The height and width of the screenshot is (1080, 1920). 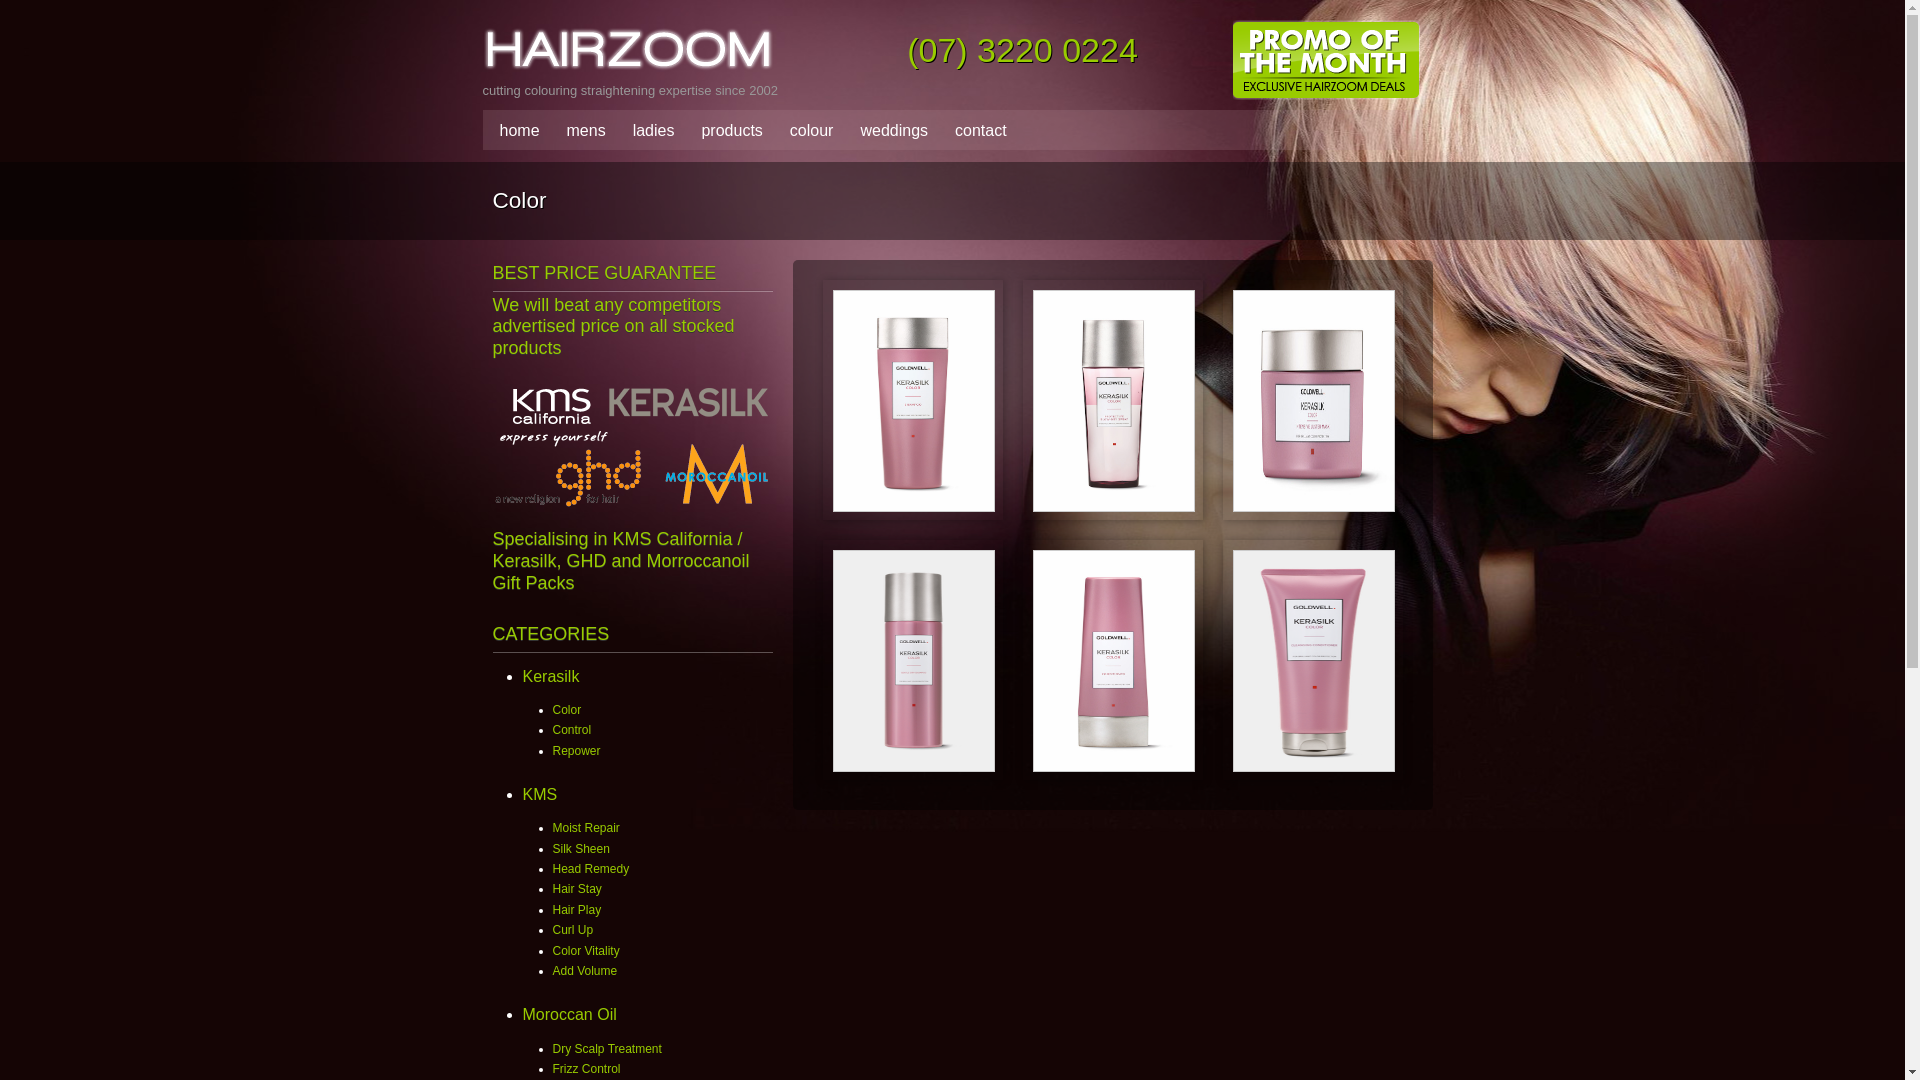 What do you see at coordinates (572, 730) in the screenshot?
I see `Control` at bounding box center [572, 730].